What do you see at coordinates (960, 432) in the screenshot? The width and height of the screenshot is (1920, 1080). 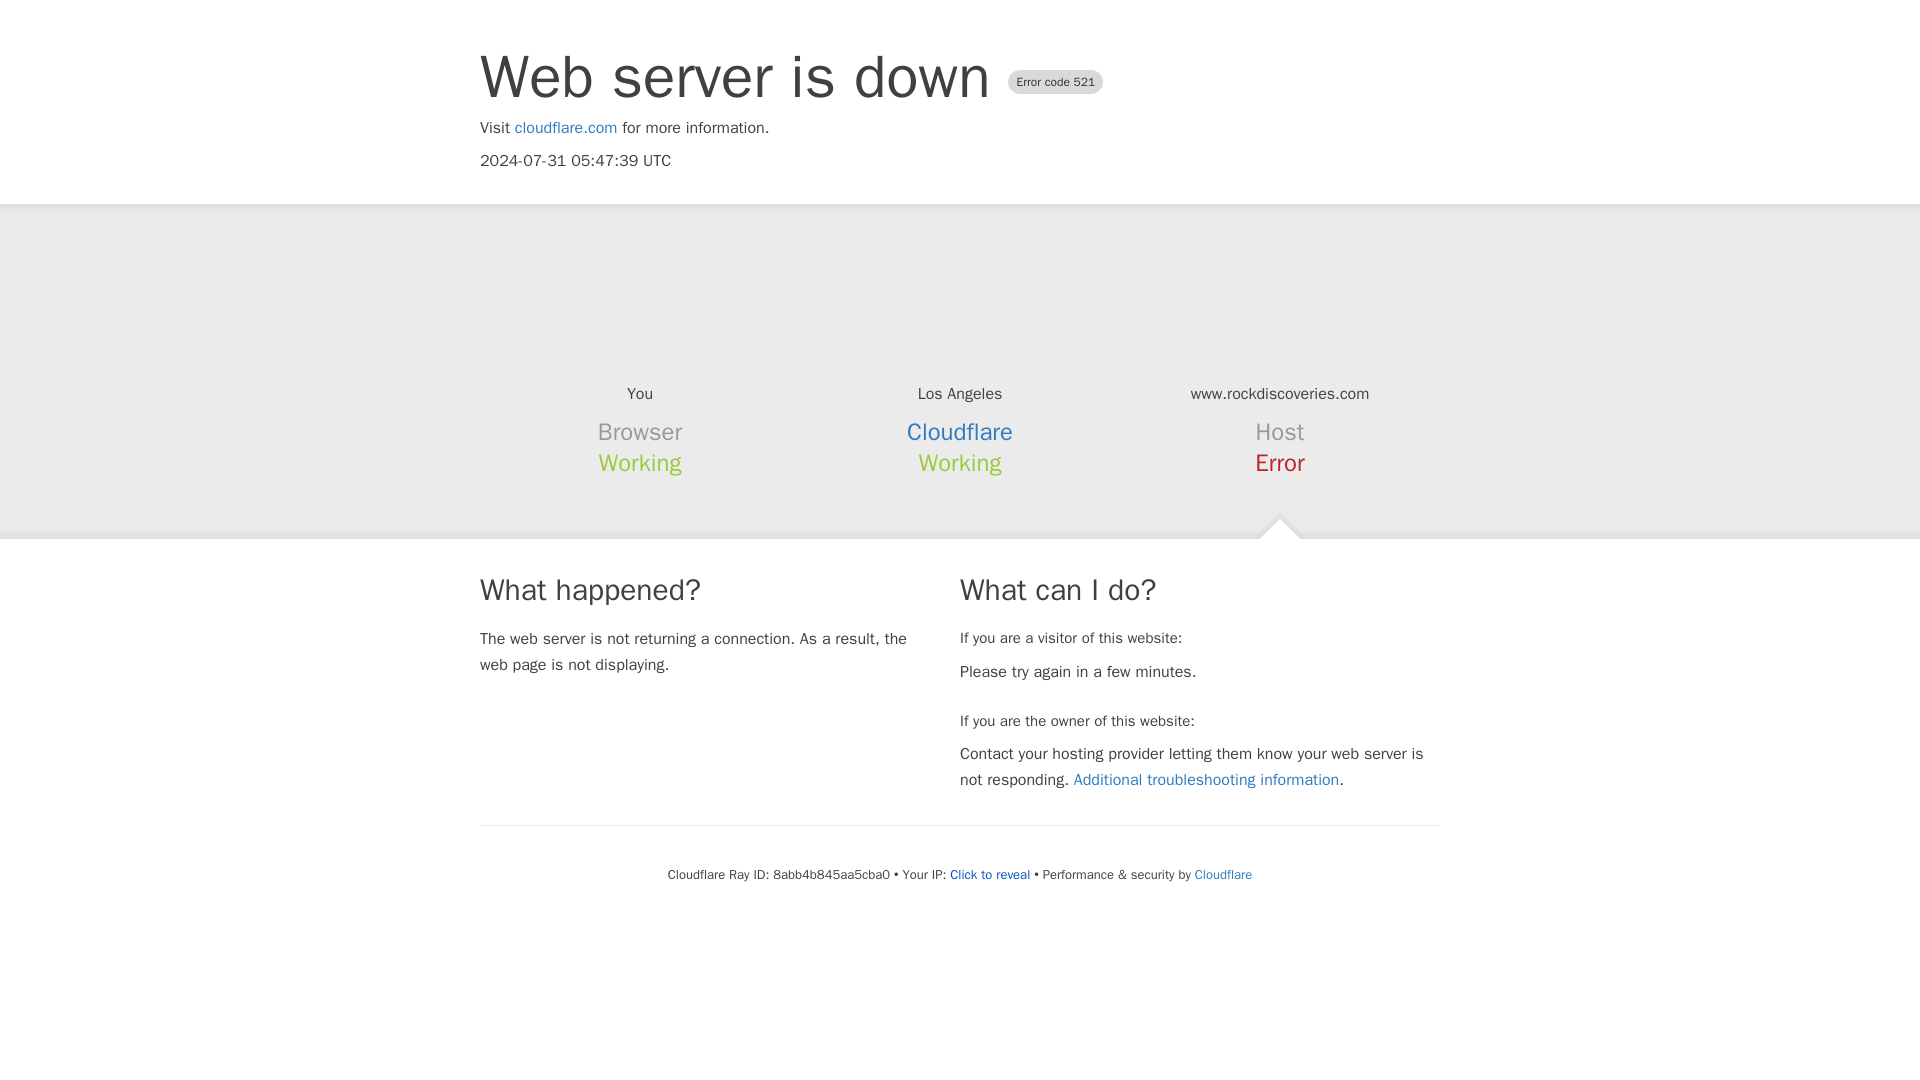 I see `Cloudflare` at bounding box center [960, 432].